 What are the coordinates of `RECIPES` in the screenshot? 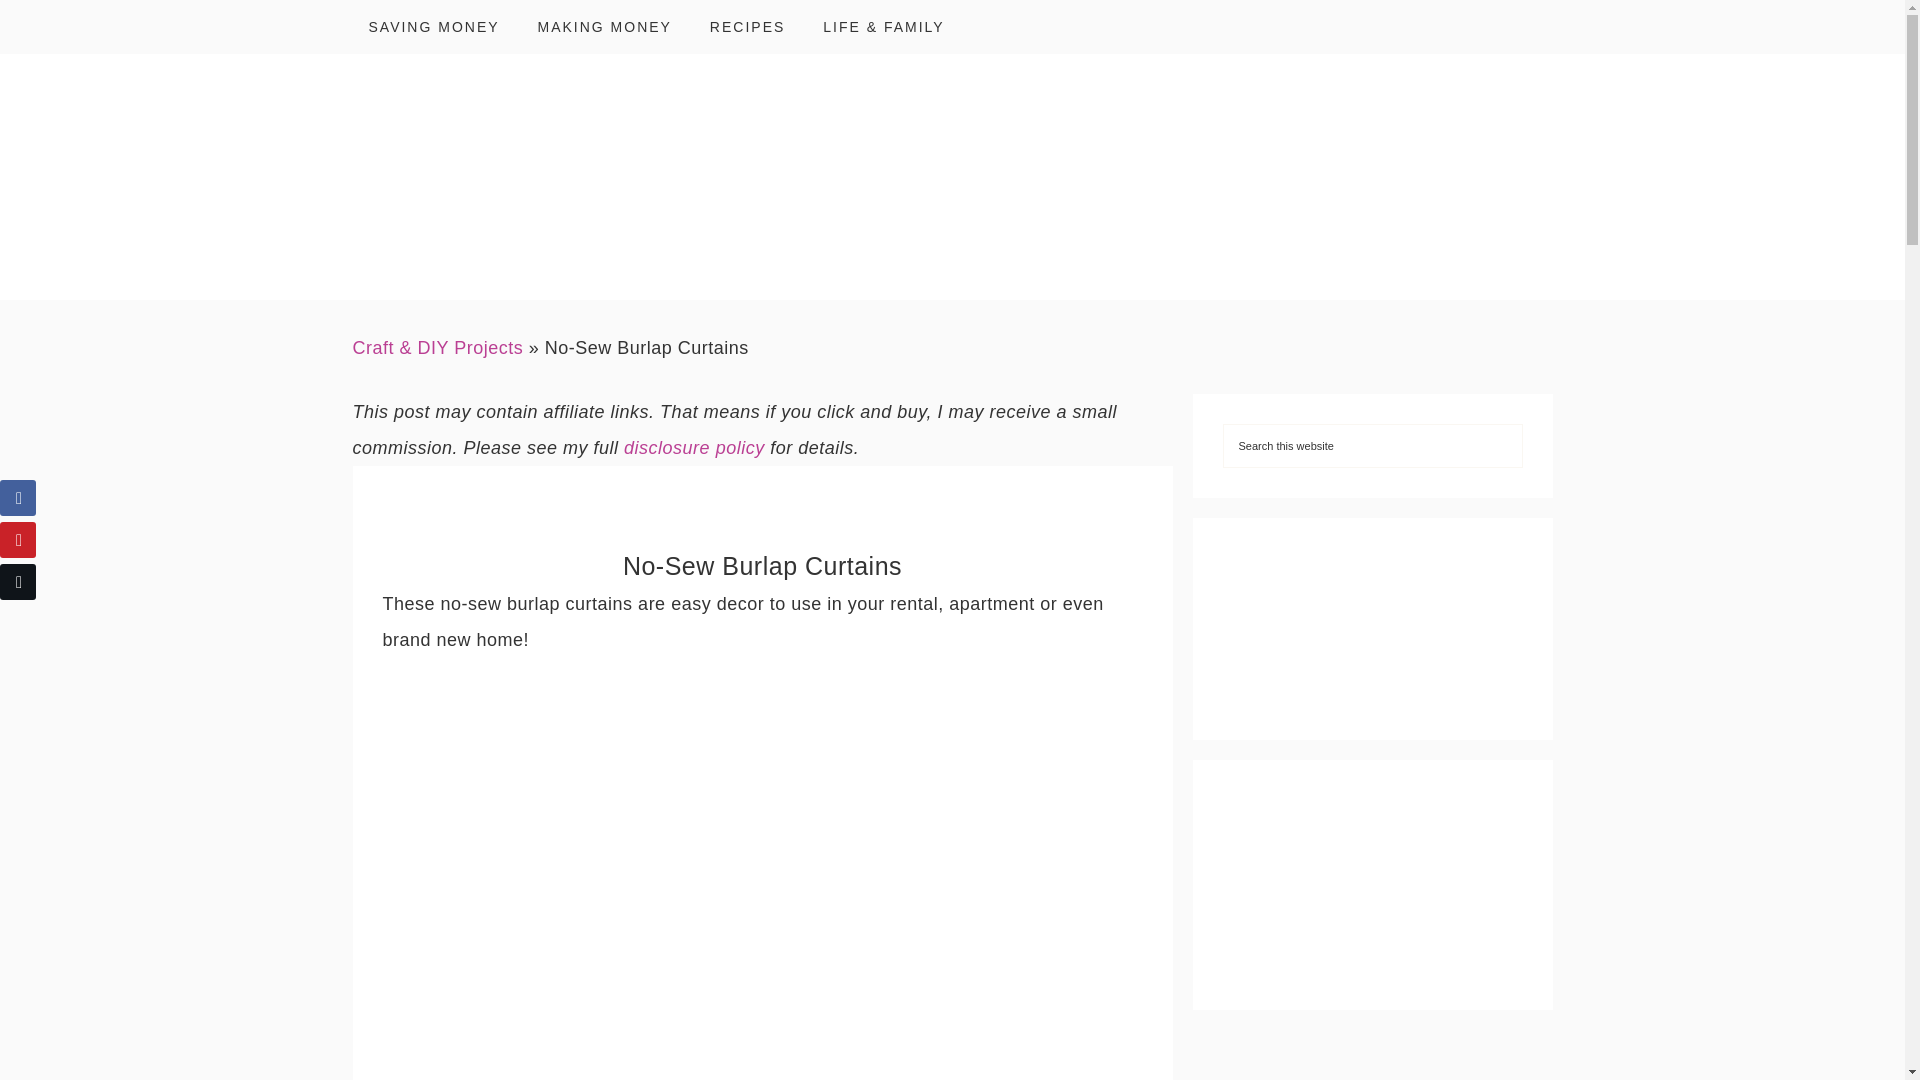 It's located at (746, 27).